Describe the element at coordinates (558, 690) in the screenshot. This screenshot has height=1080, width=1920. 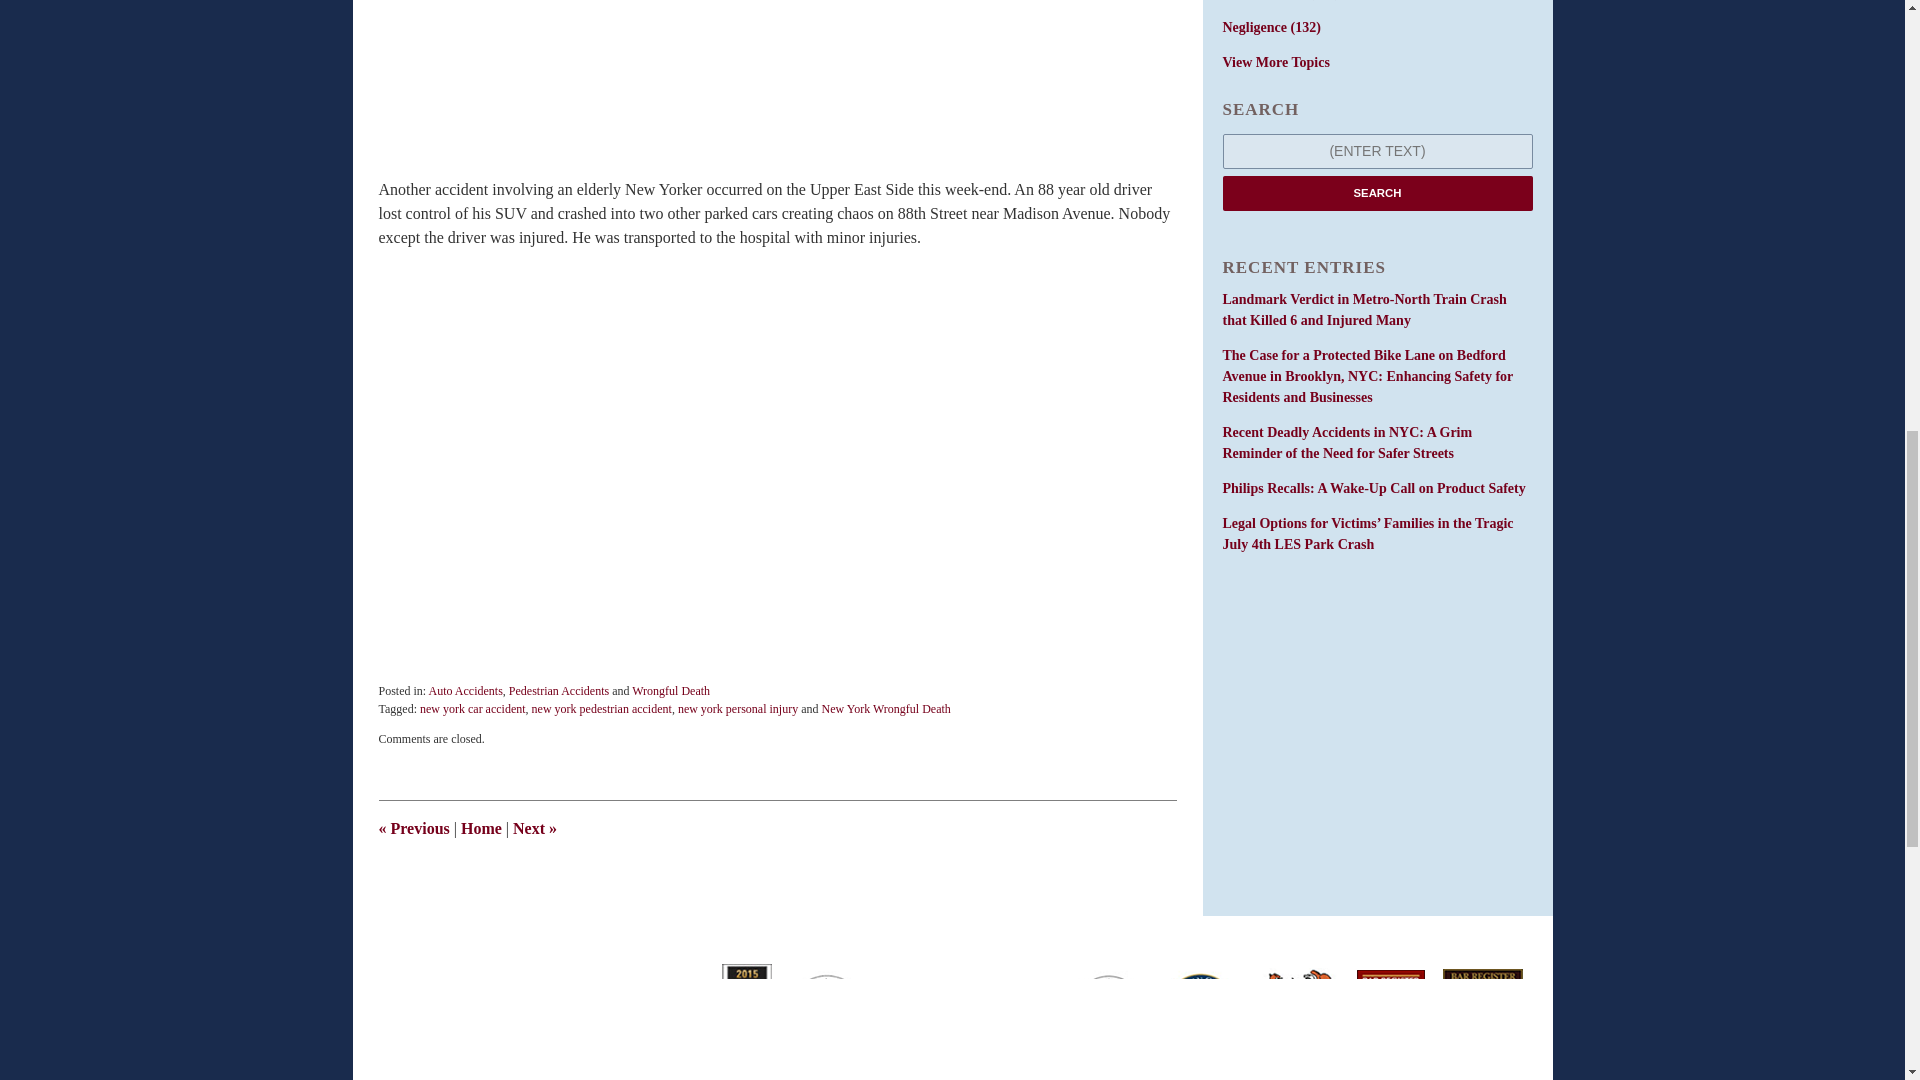
I see `View all posts in Pedestrian Accidents` at that location.